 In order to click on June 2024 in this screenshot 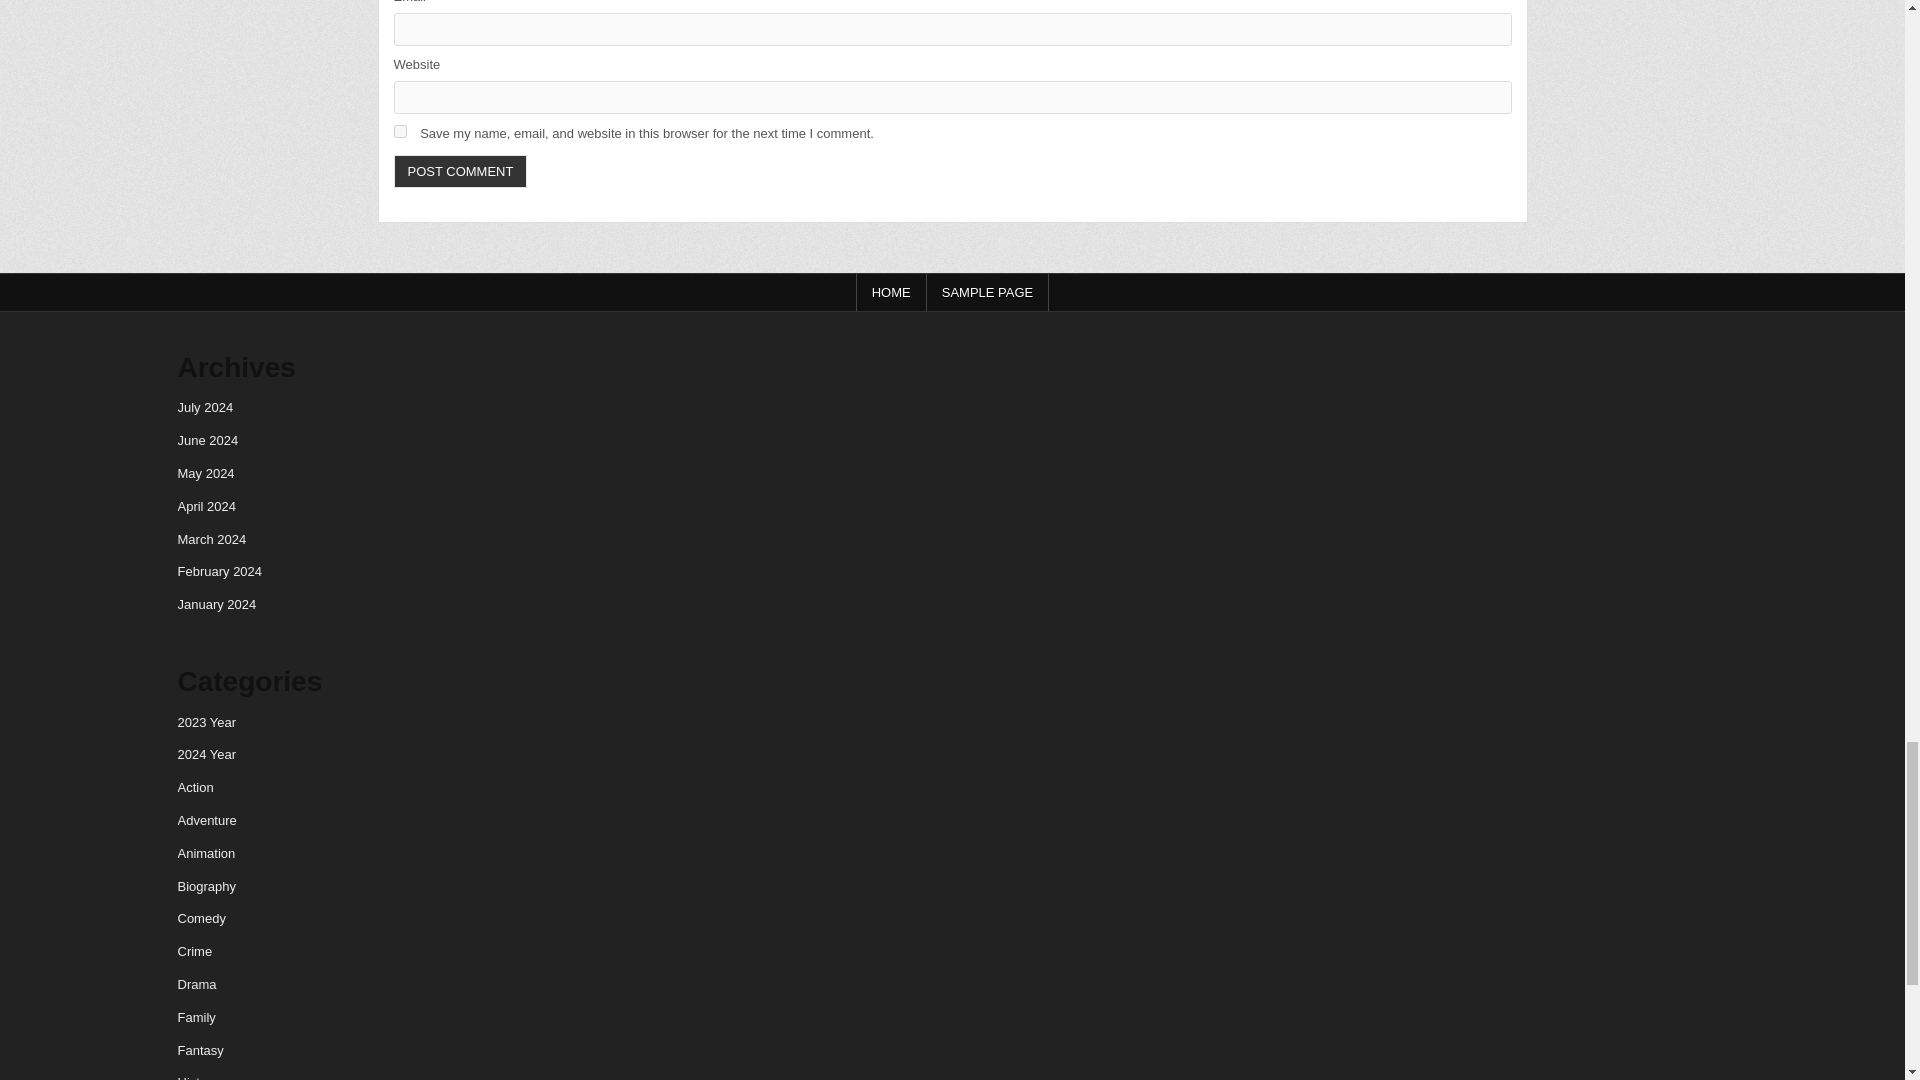, I will do `click(208, 440)`.